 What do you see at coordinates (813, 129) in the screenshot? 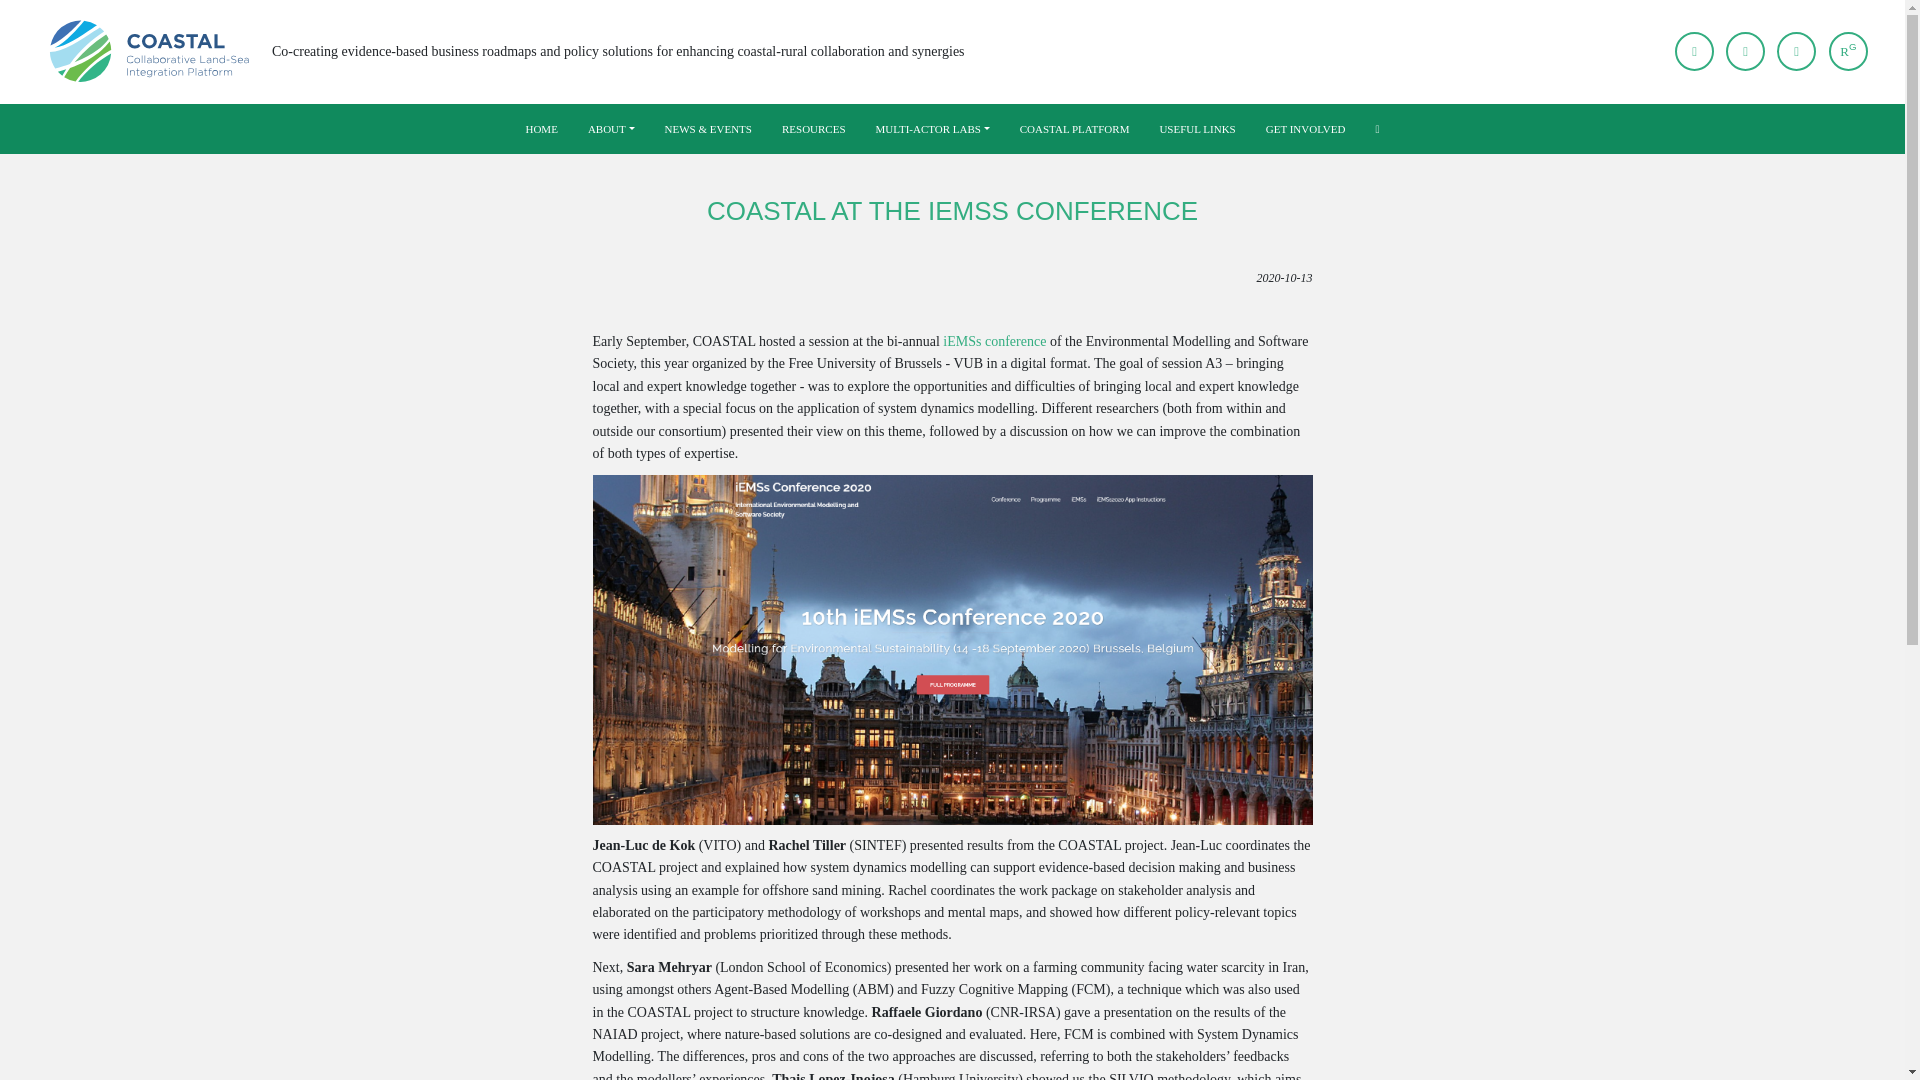
I see `RESOURCES` at bounding box center [813, 129].